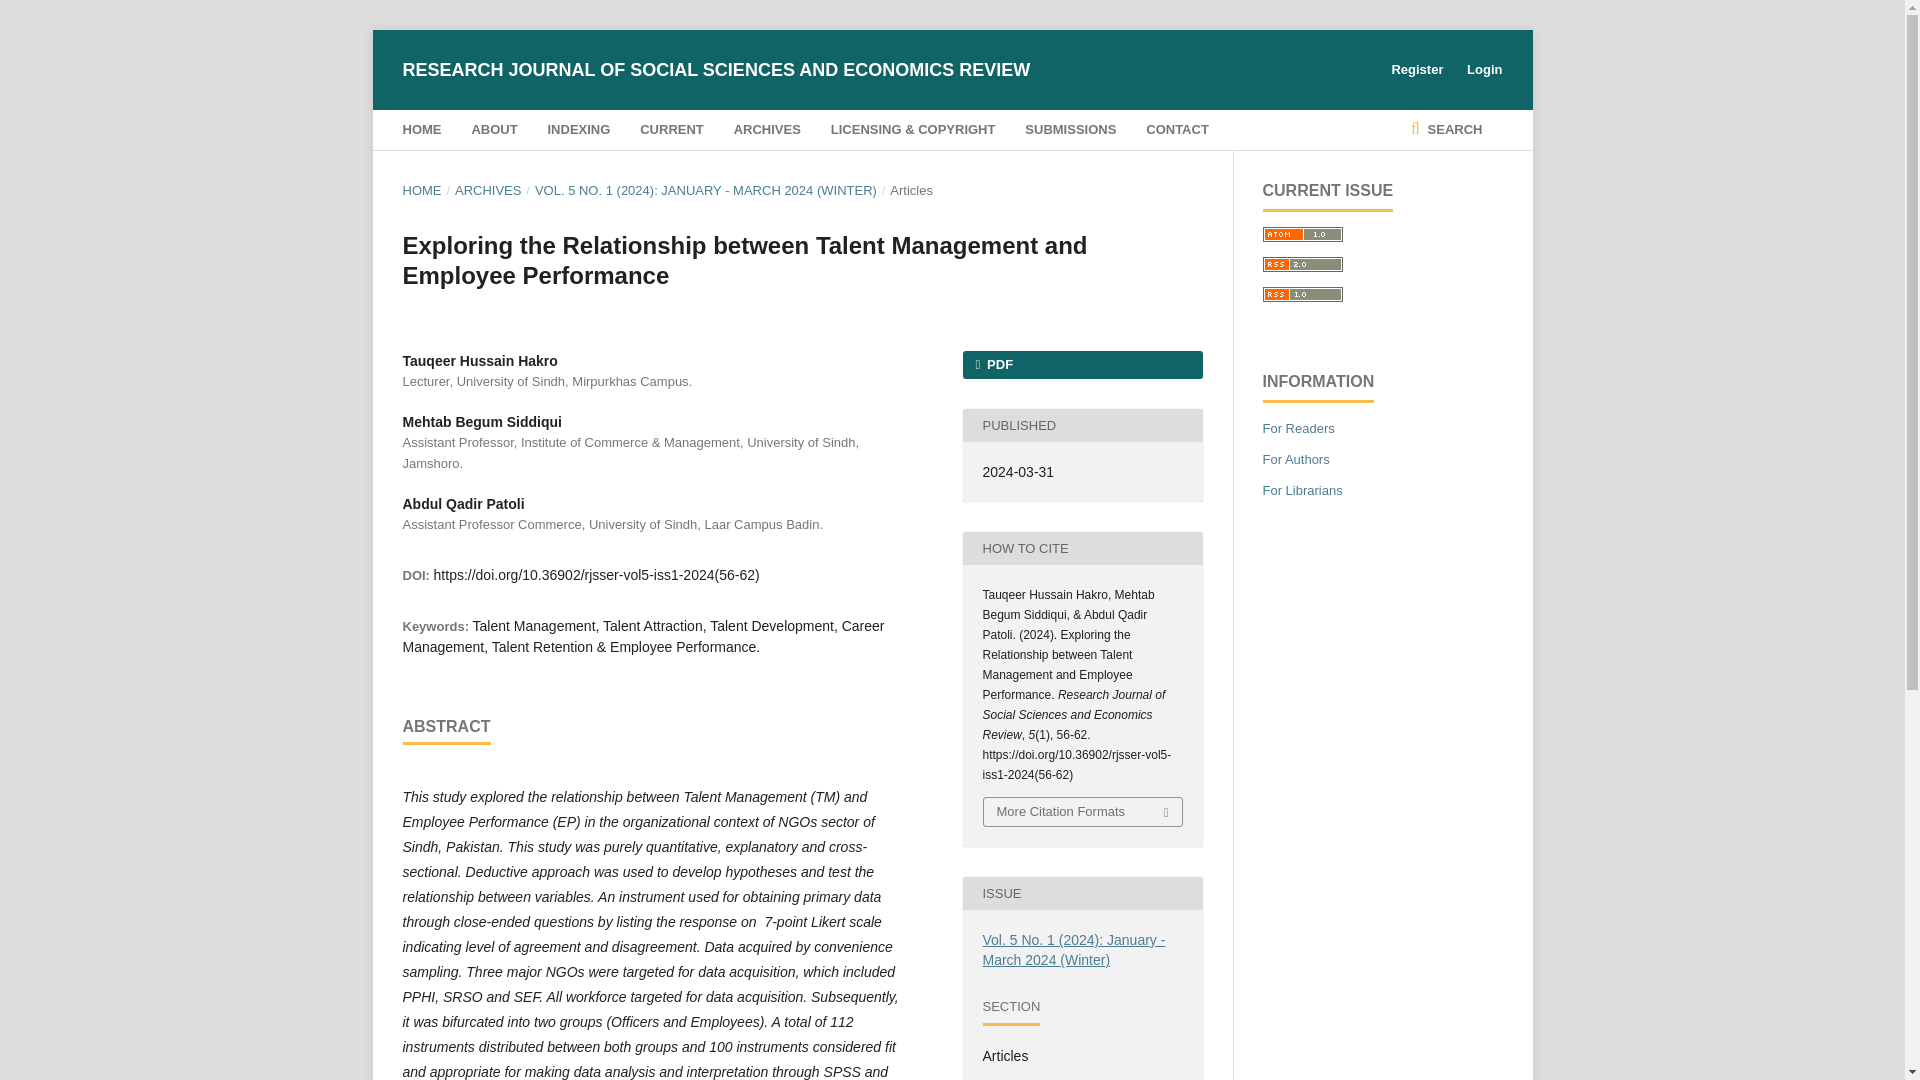 This screenshot has height=1080, width=1920. What do you see at coordinates (488, 190) in the screenshot?
I see `ARCHIVES` at bounding box center [488, 190].